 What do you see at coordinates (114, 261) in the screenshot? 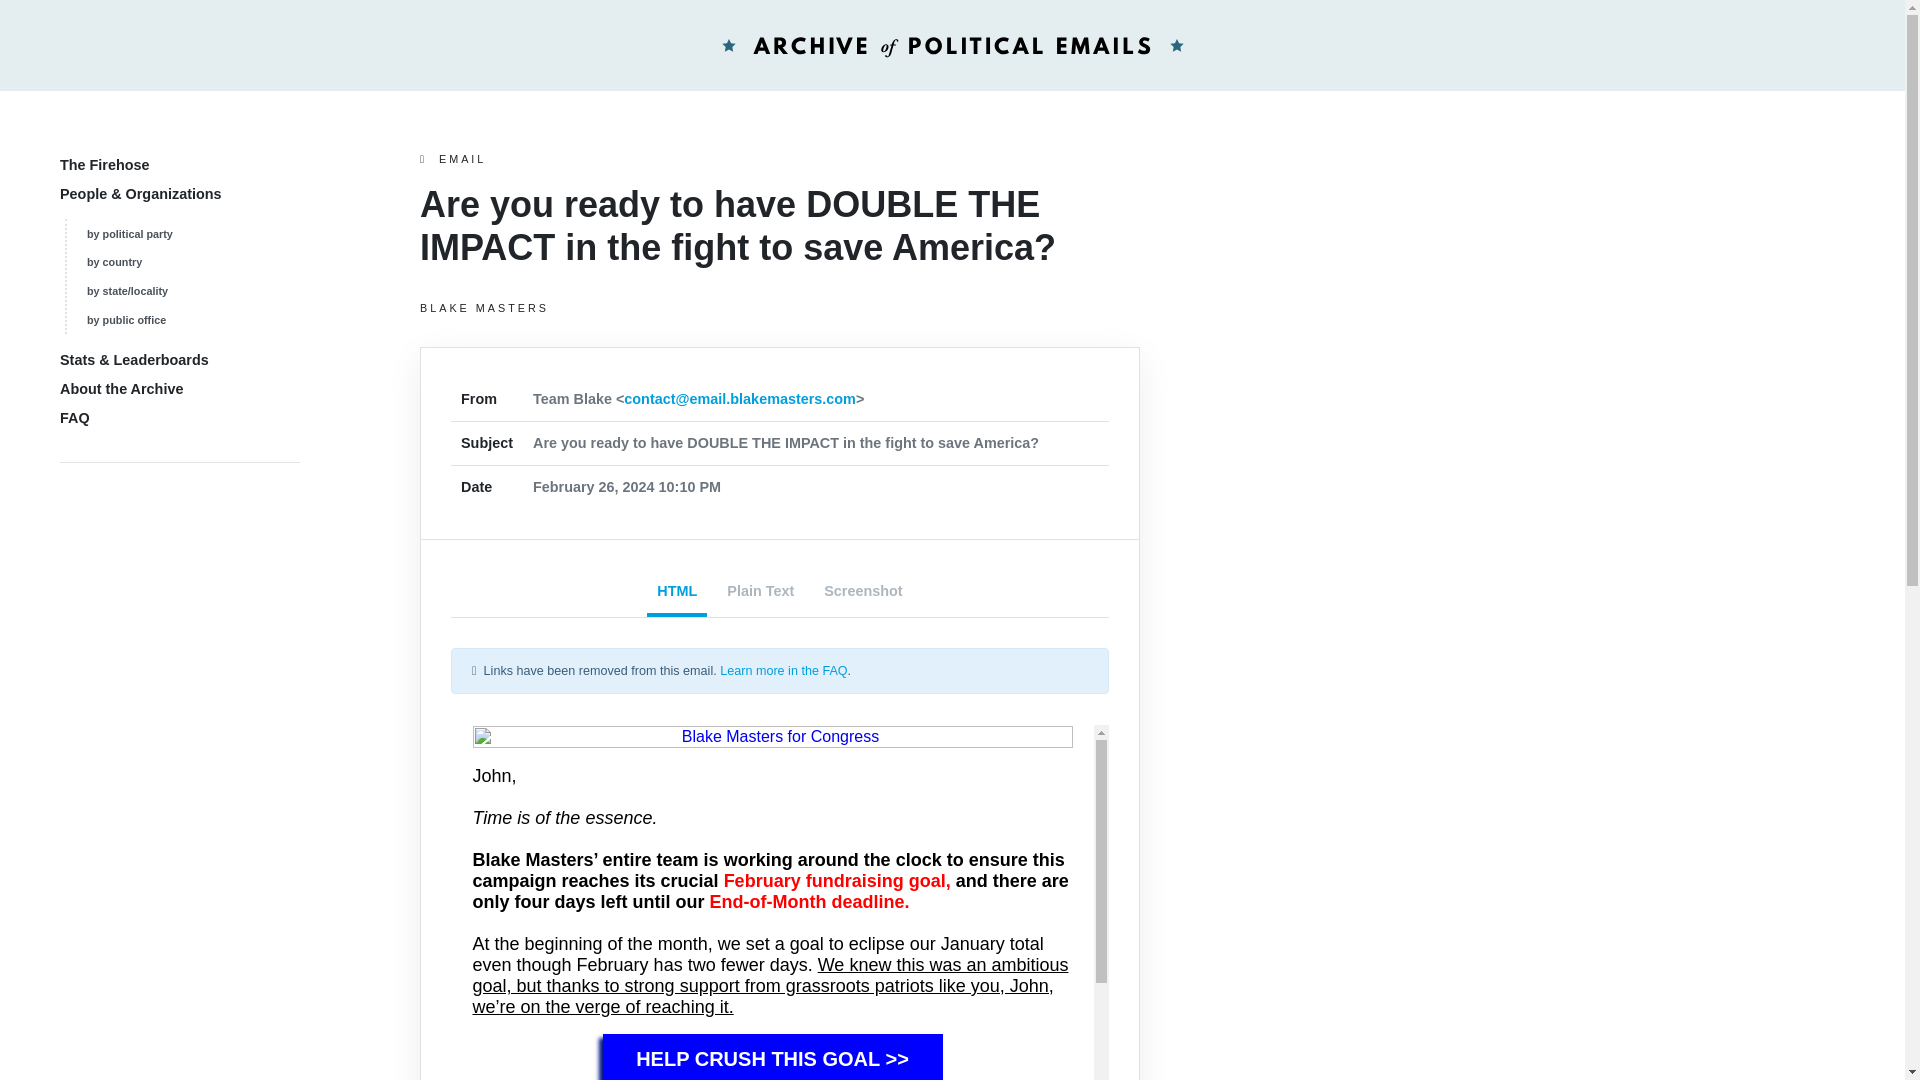
I see `by country` at bounding box center [114, 261].